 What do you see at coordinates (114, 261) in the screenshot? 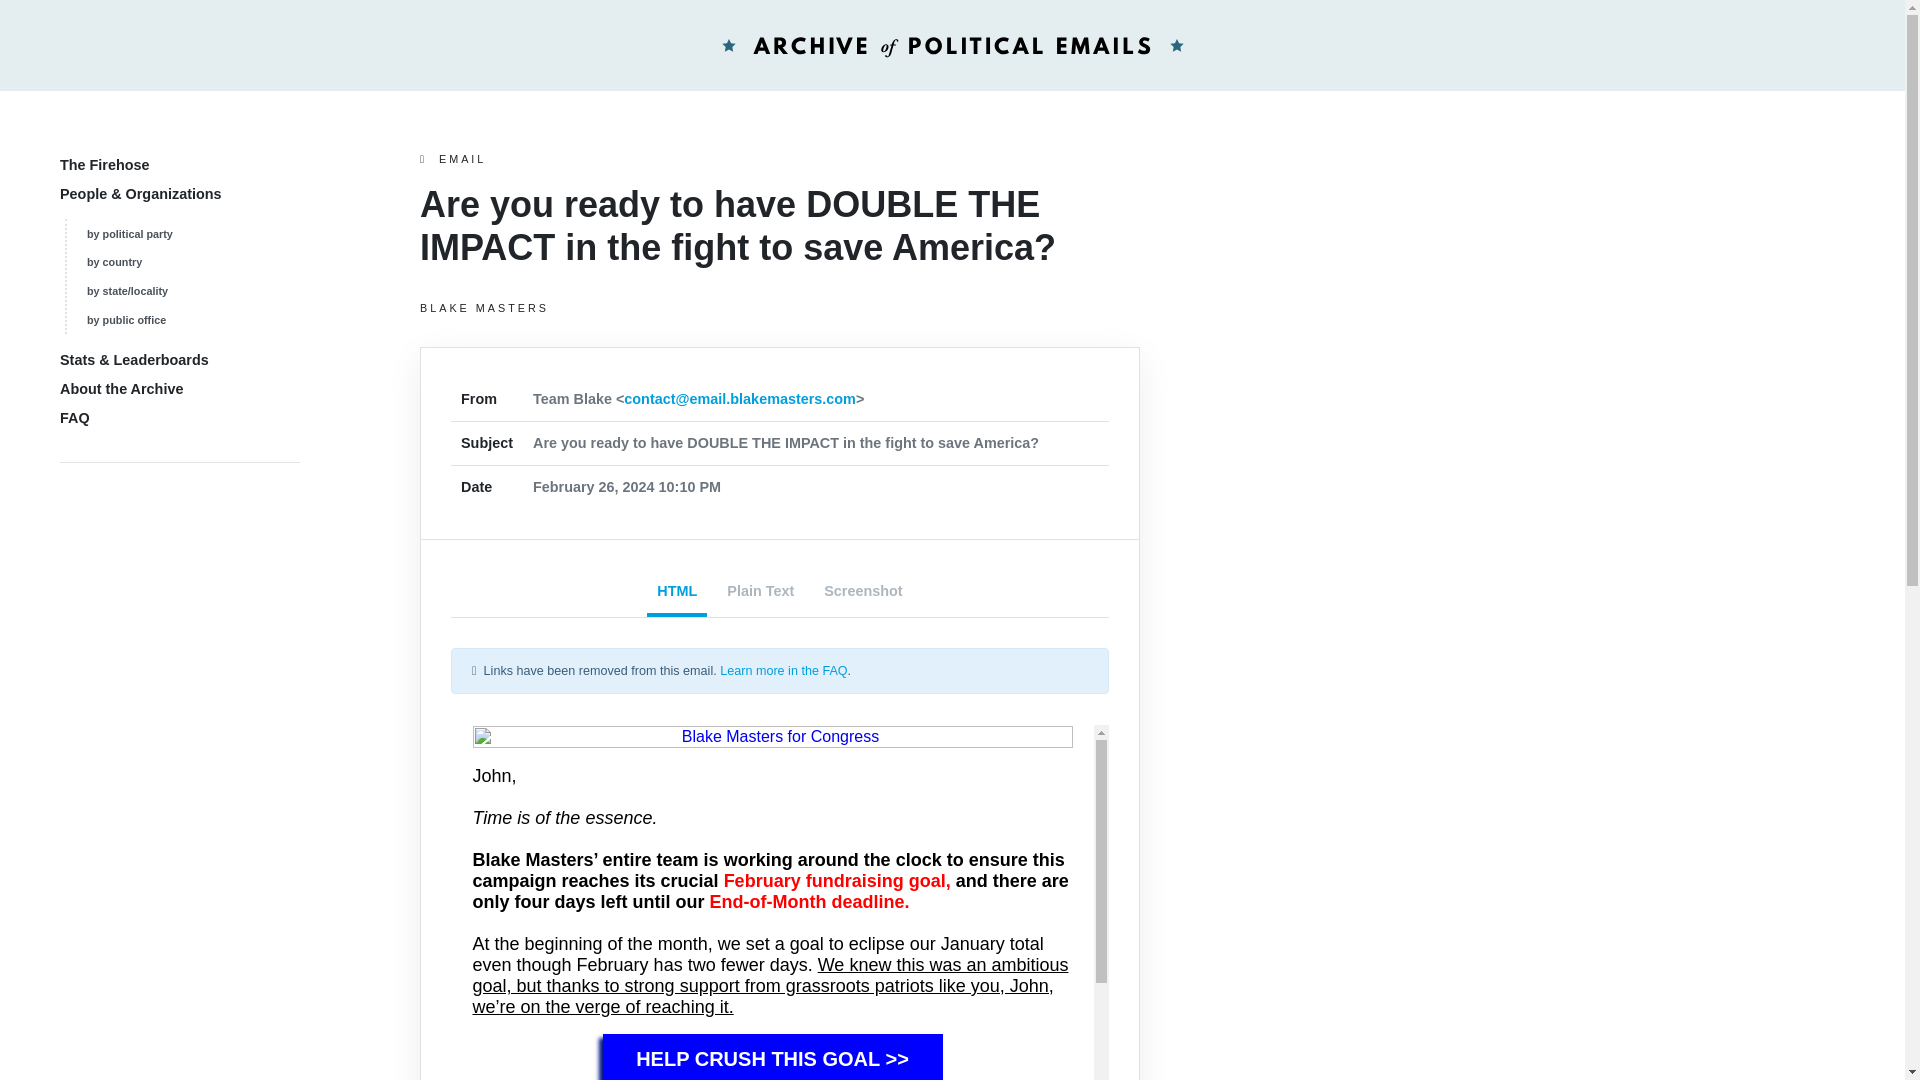
I see `by country` at bounding box center [114, 261].